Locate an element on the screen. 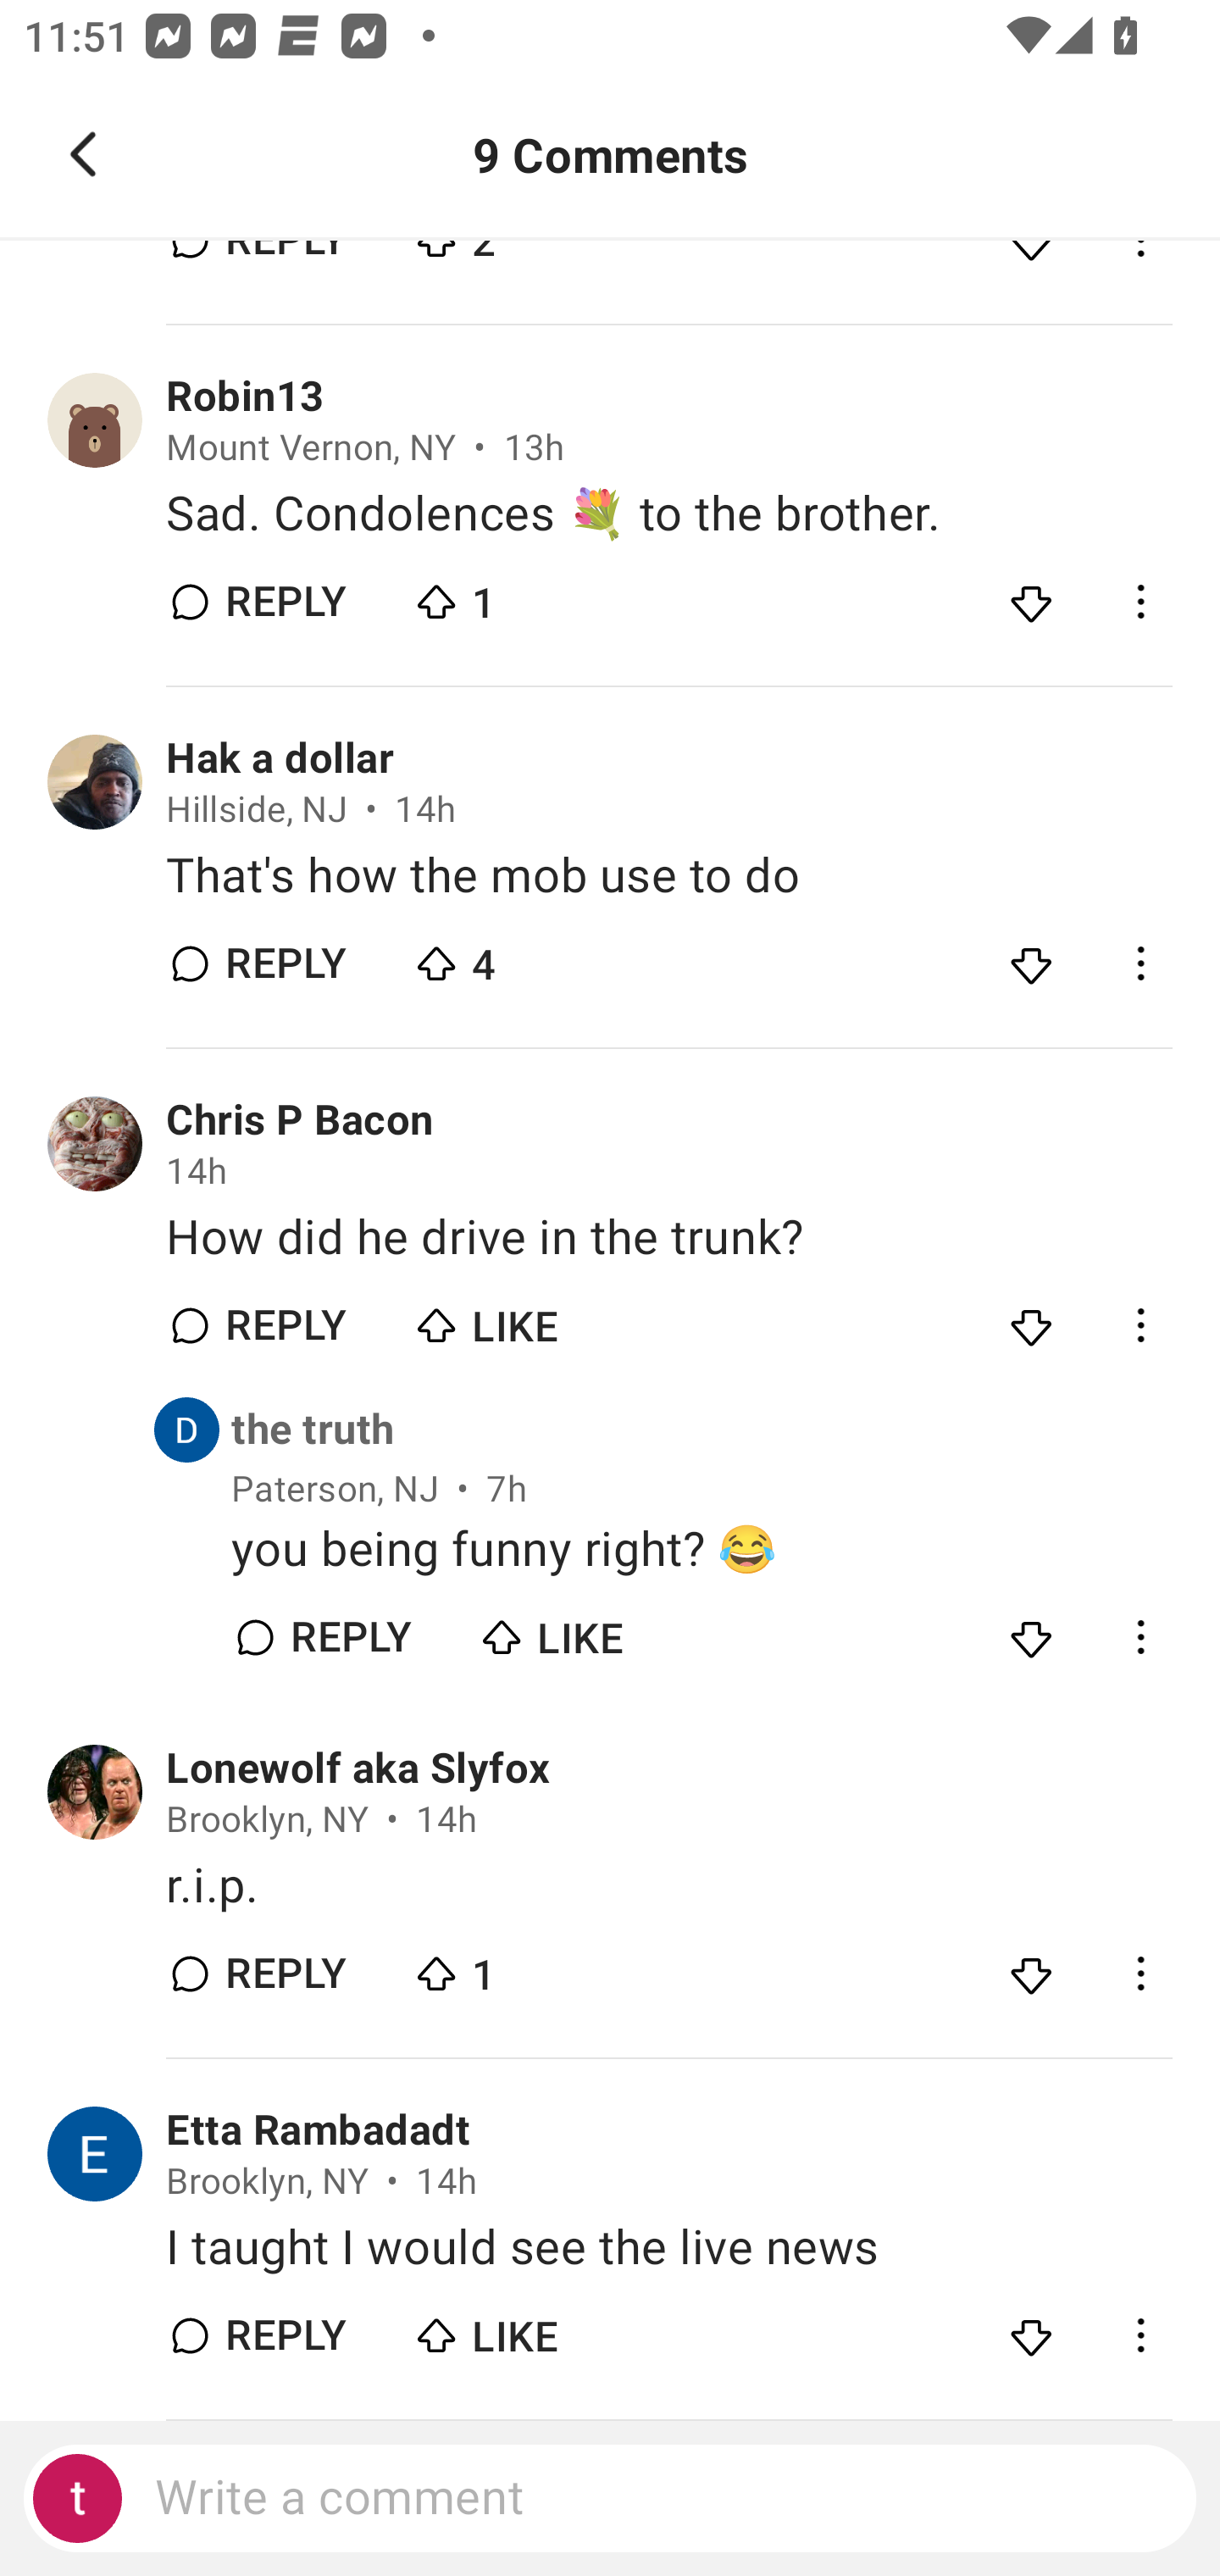 The height and width of the screenshot is (2576, 1220). Robin13 is located at coordinates (245, 397).